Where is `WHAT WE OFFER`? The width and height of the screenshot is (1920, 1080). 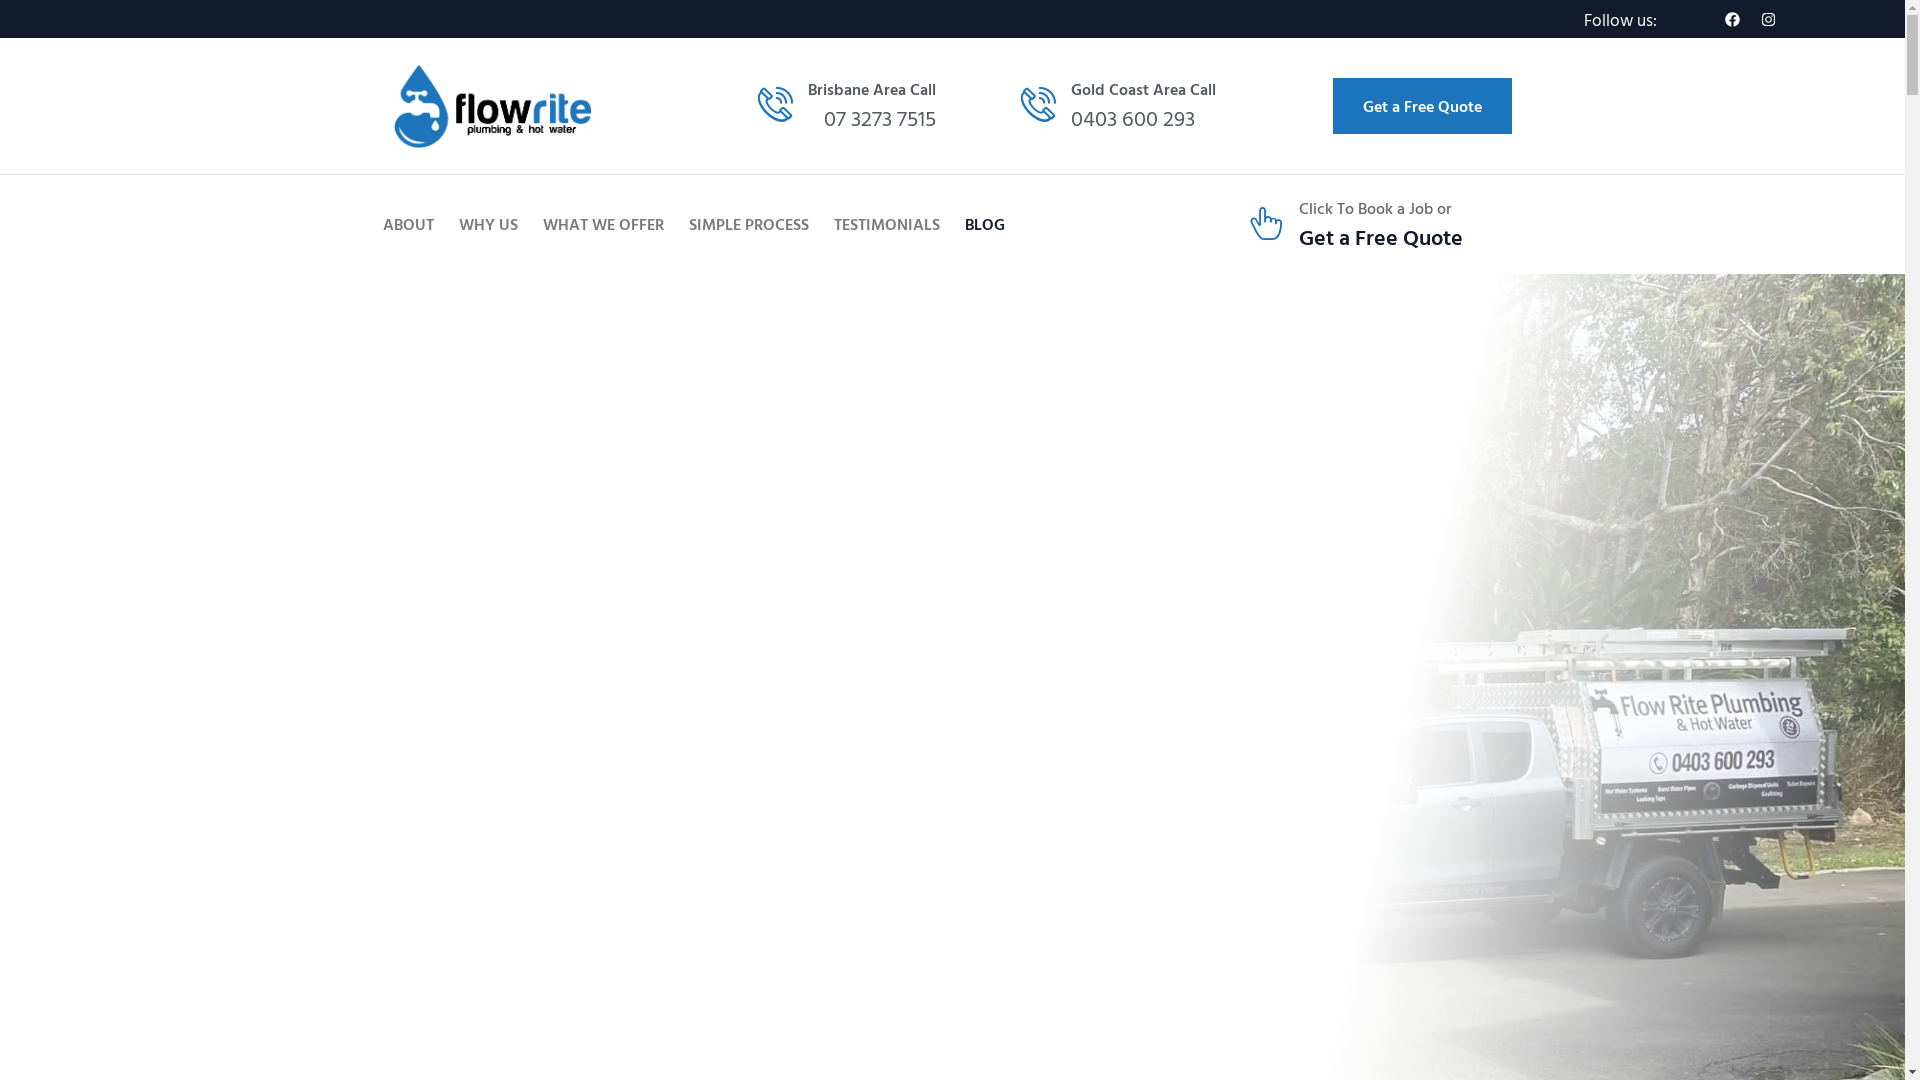 WHAT WE OFFER is located at coordinates (602, 224).